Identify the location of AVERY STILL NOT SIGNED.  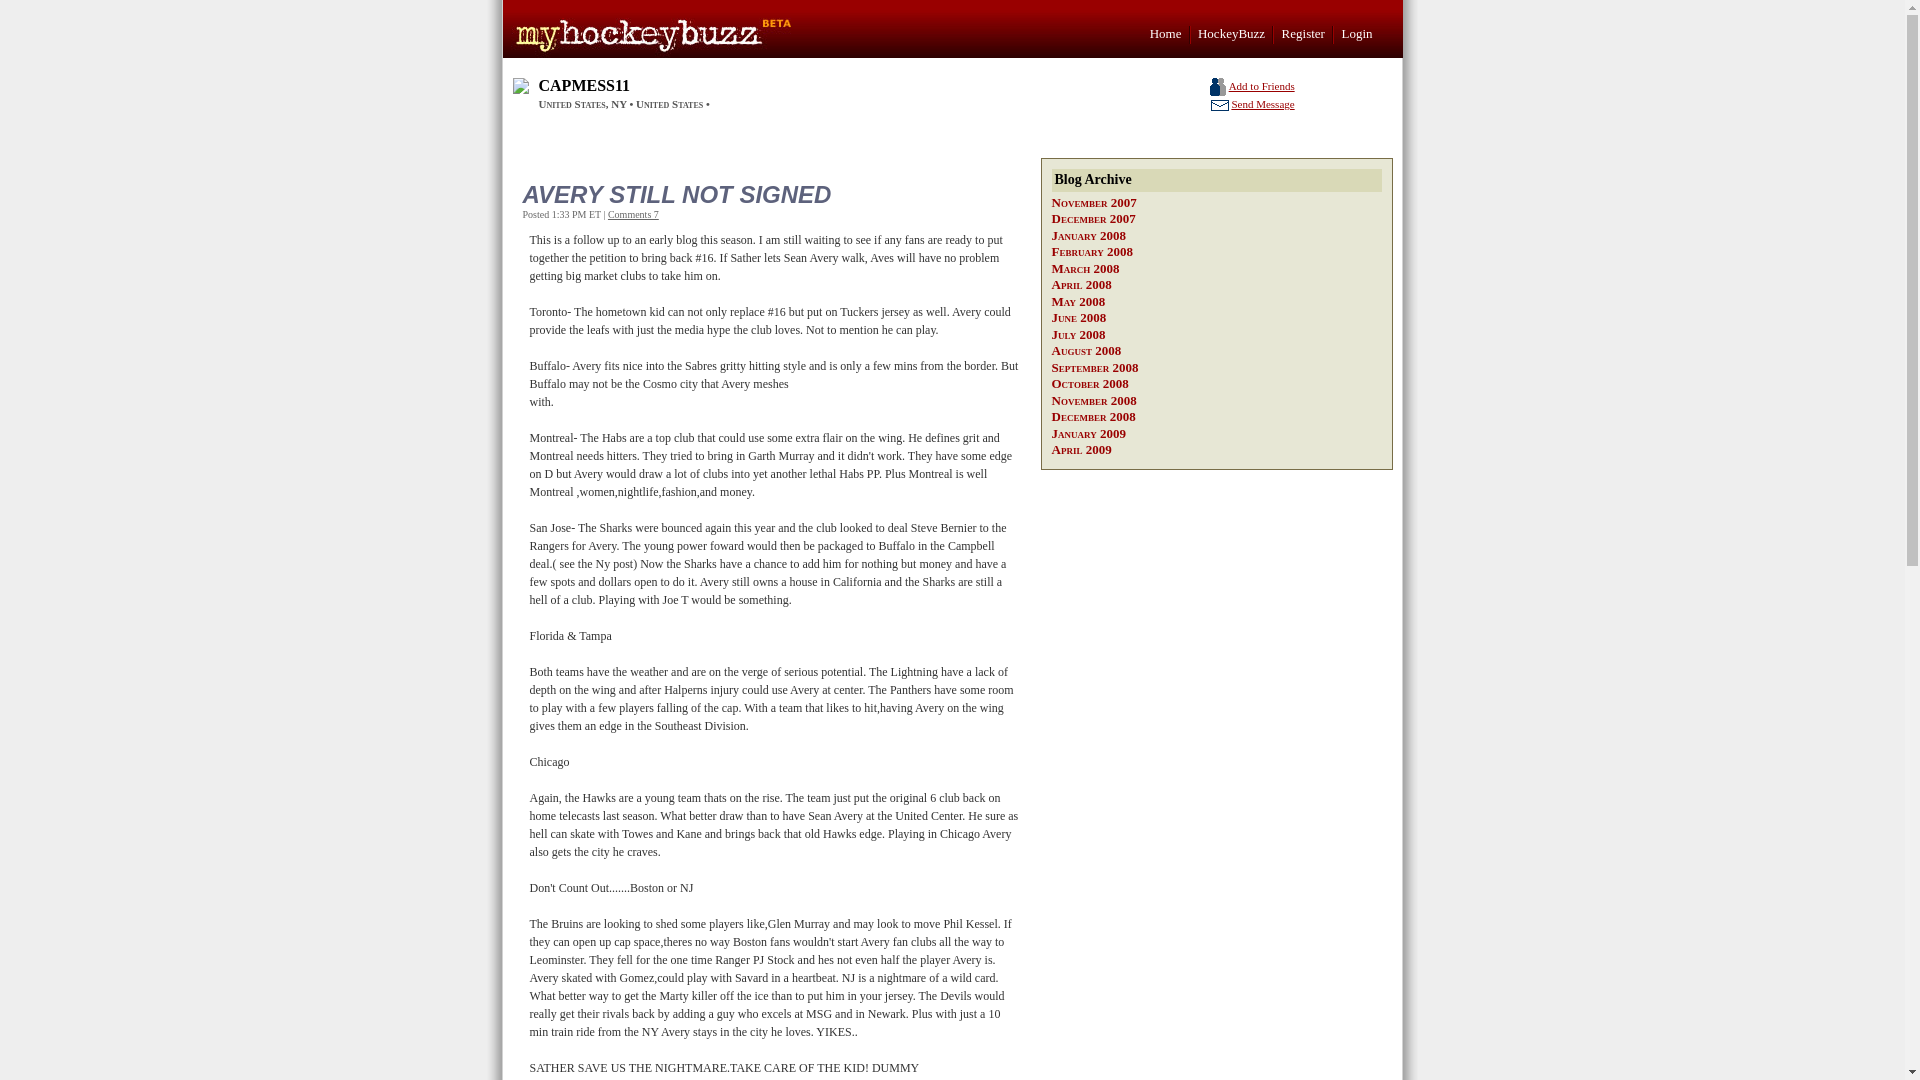
(766, 194).